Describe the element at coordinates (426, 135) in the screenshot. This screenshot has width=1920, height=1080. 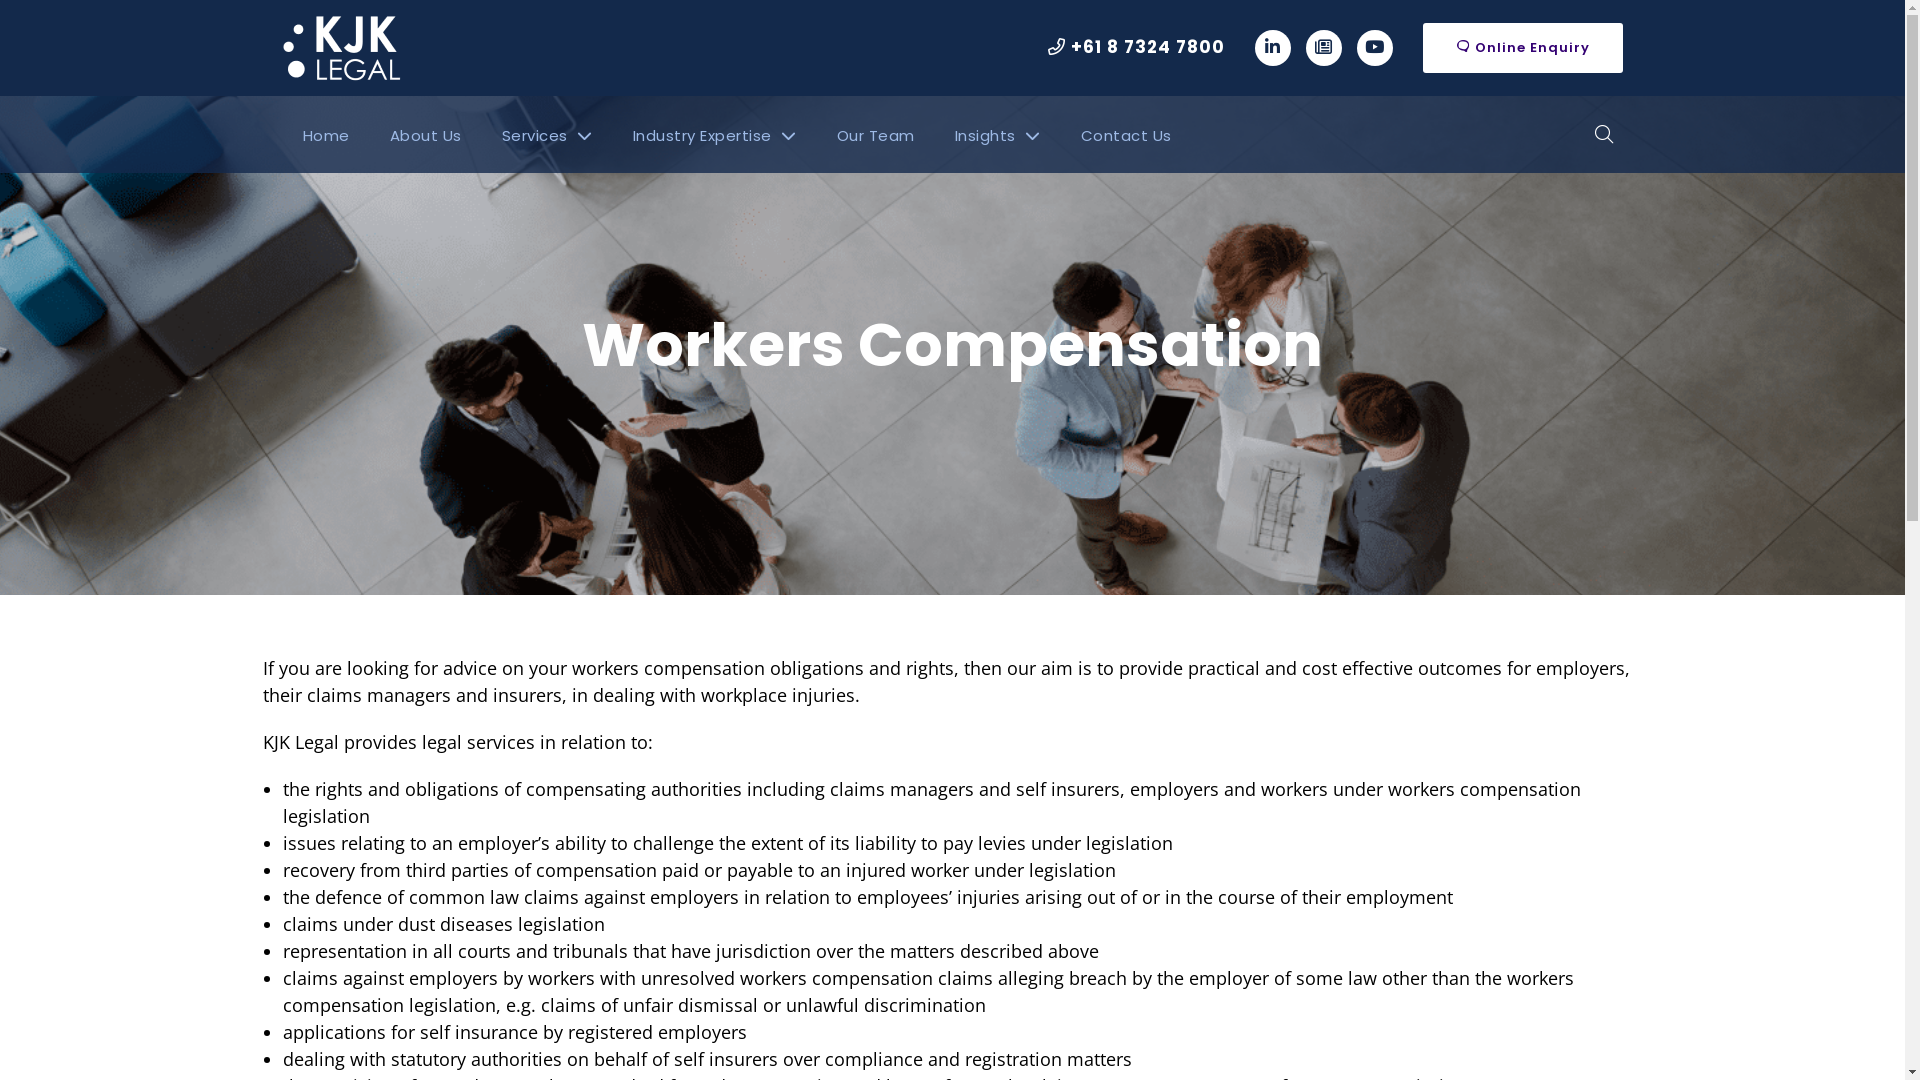
I see `About Us` at that location.